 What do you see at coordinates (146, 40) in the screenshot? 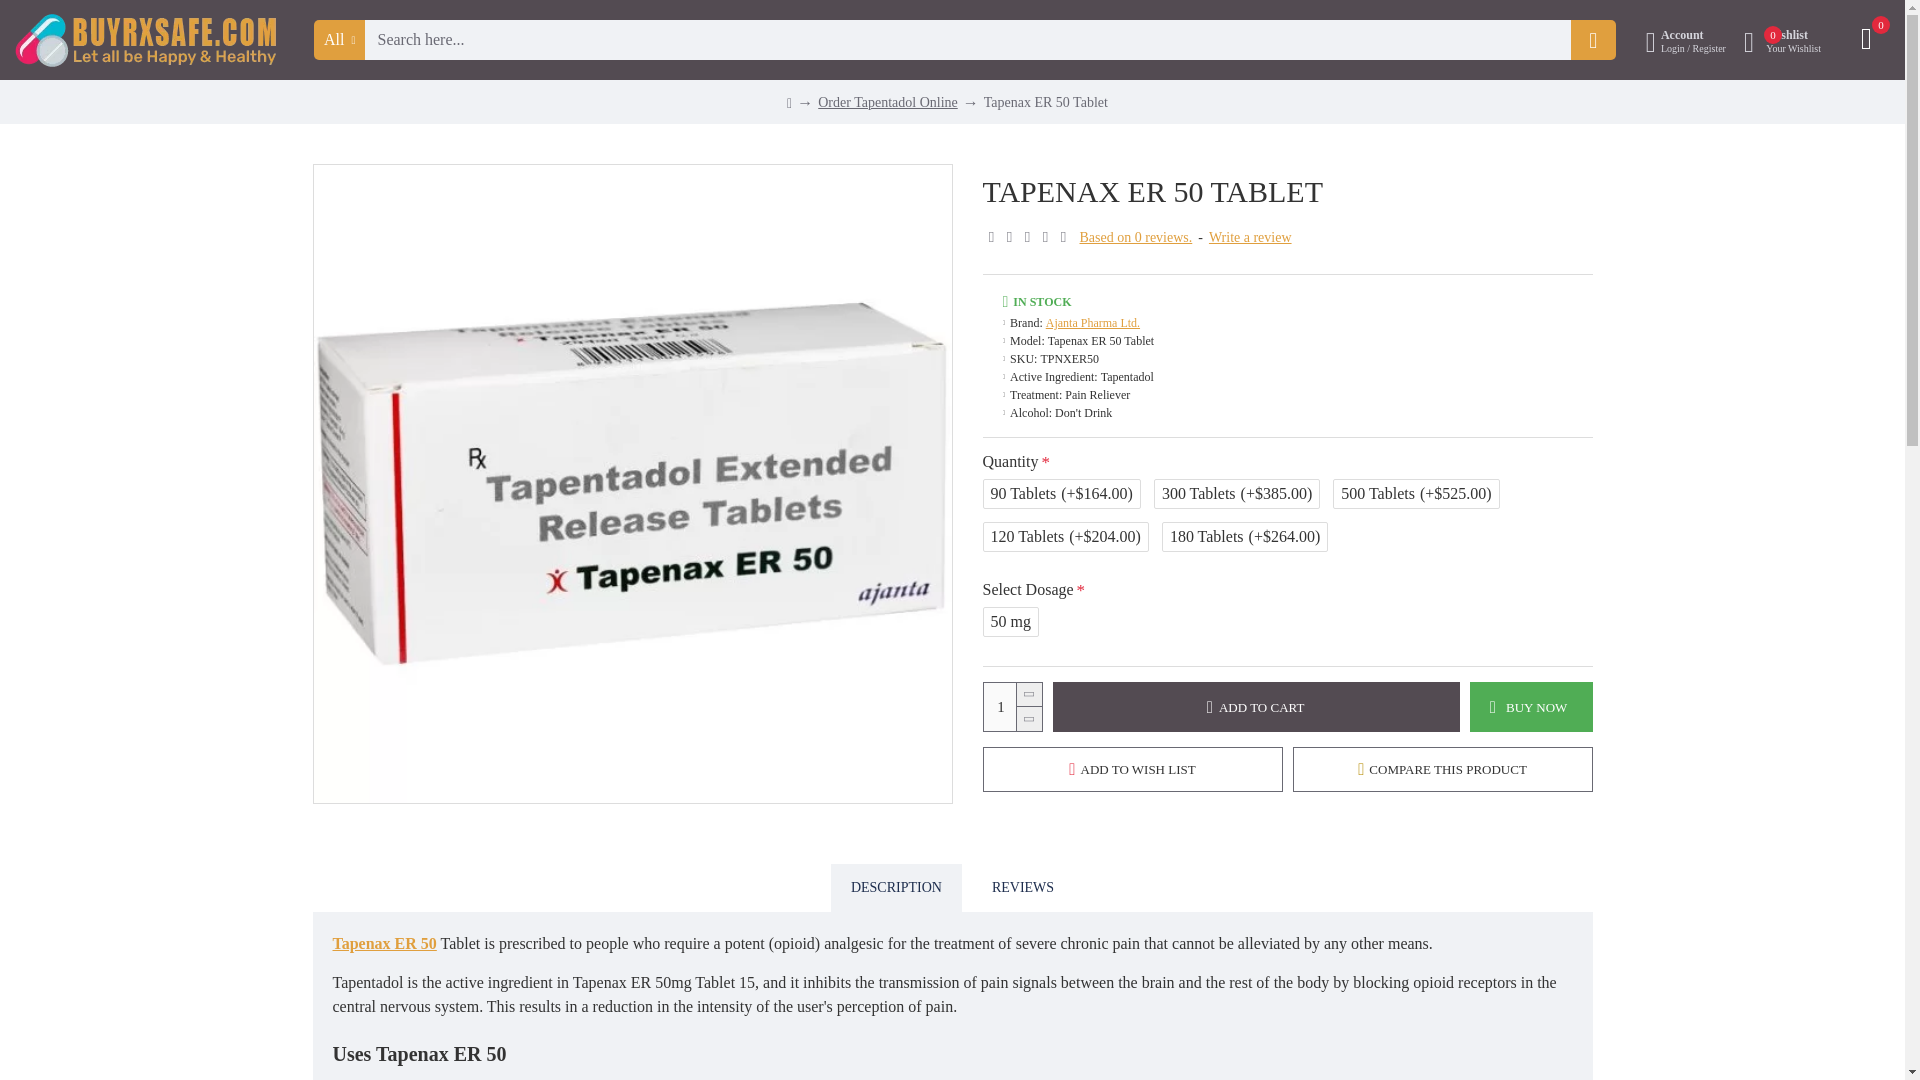
I see `BUYRXSAFE` at bounding box center [146, 40].